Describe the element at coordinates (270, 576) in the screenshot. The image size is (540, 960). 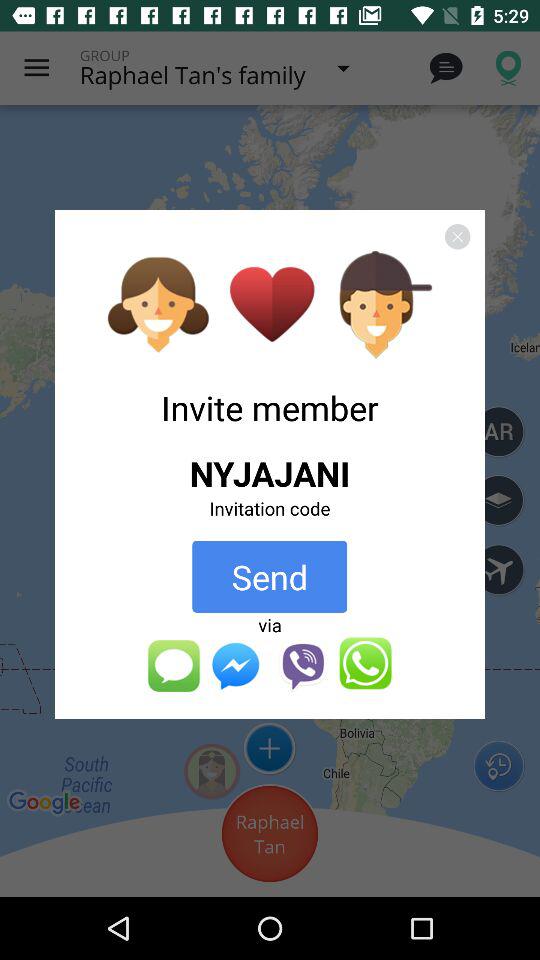
I see `tap app above the via app` at that location.